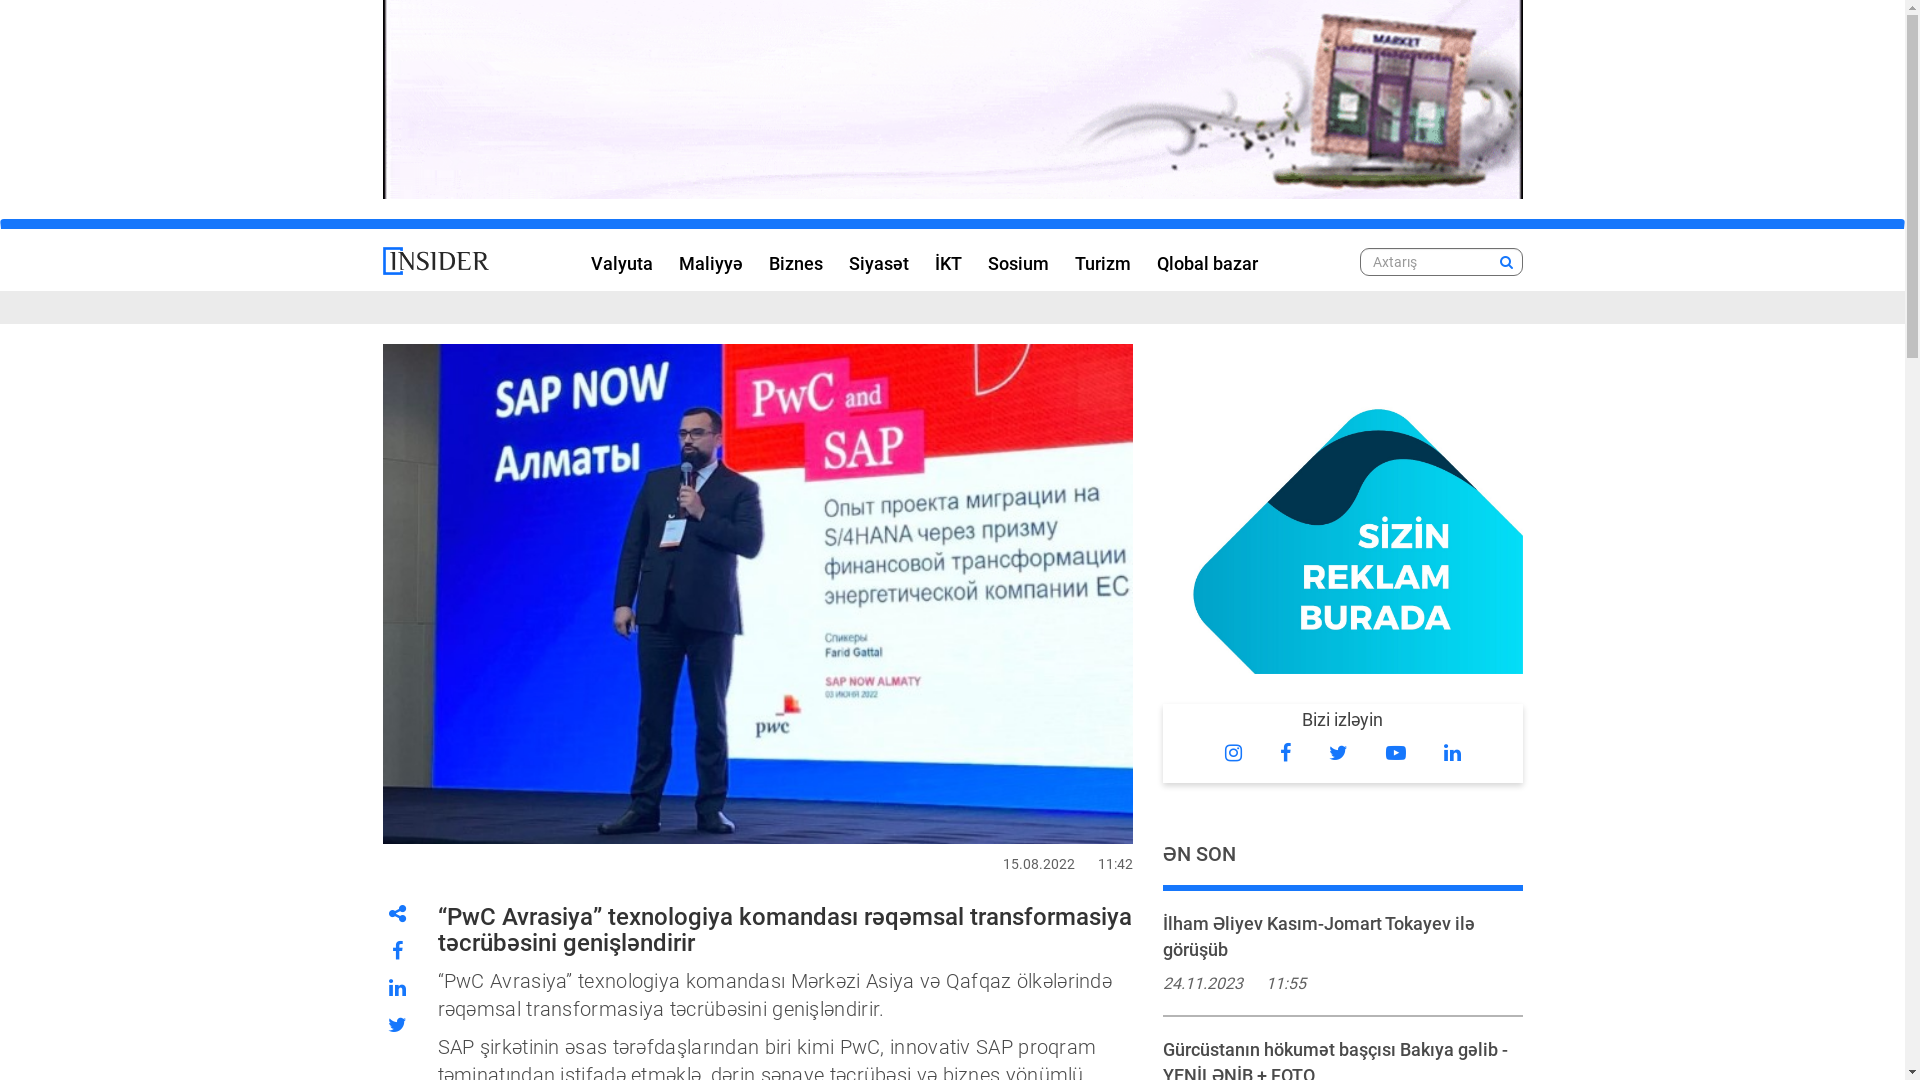 The width and height of the screenshot is (1920, 1080). I want to click on Turizm, so click(1103, 260).